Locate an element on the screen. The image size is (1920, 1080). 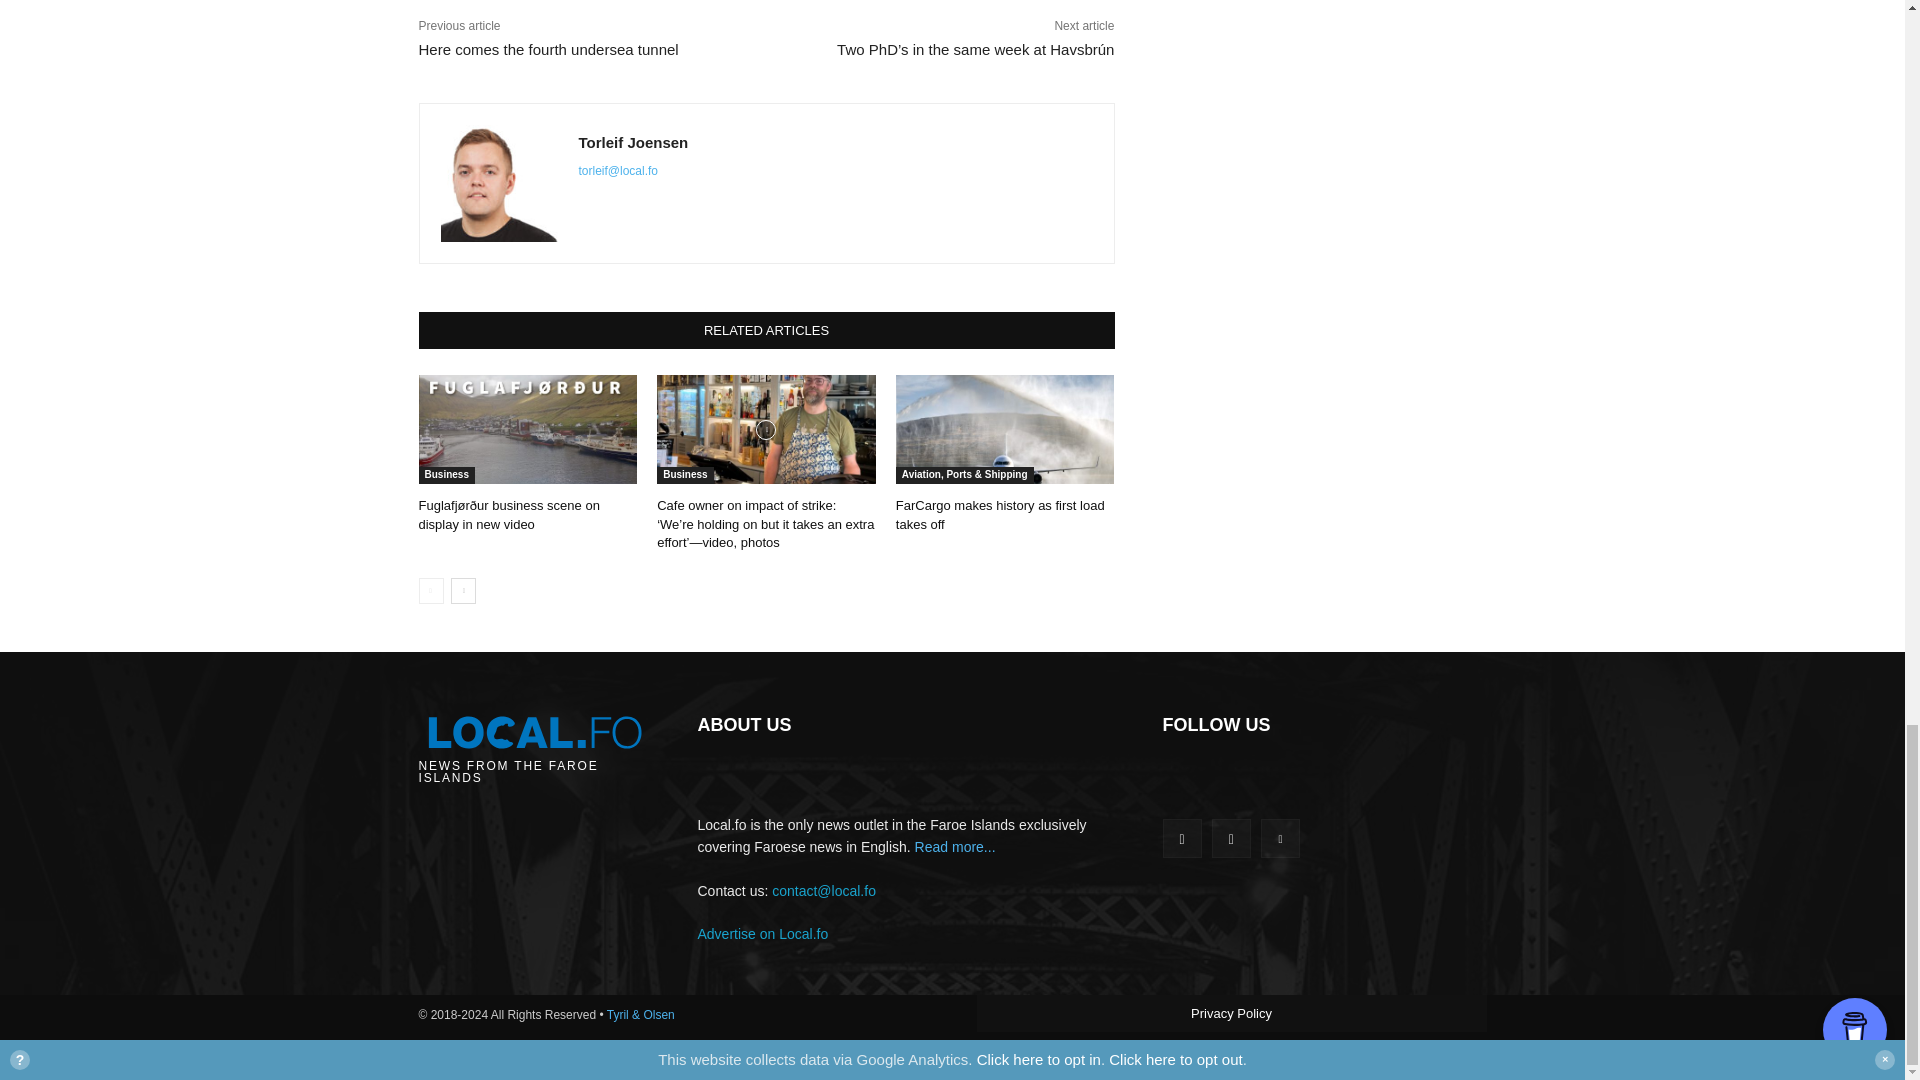
Facebook is located at coordinates (1181, 838).